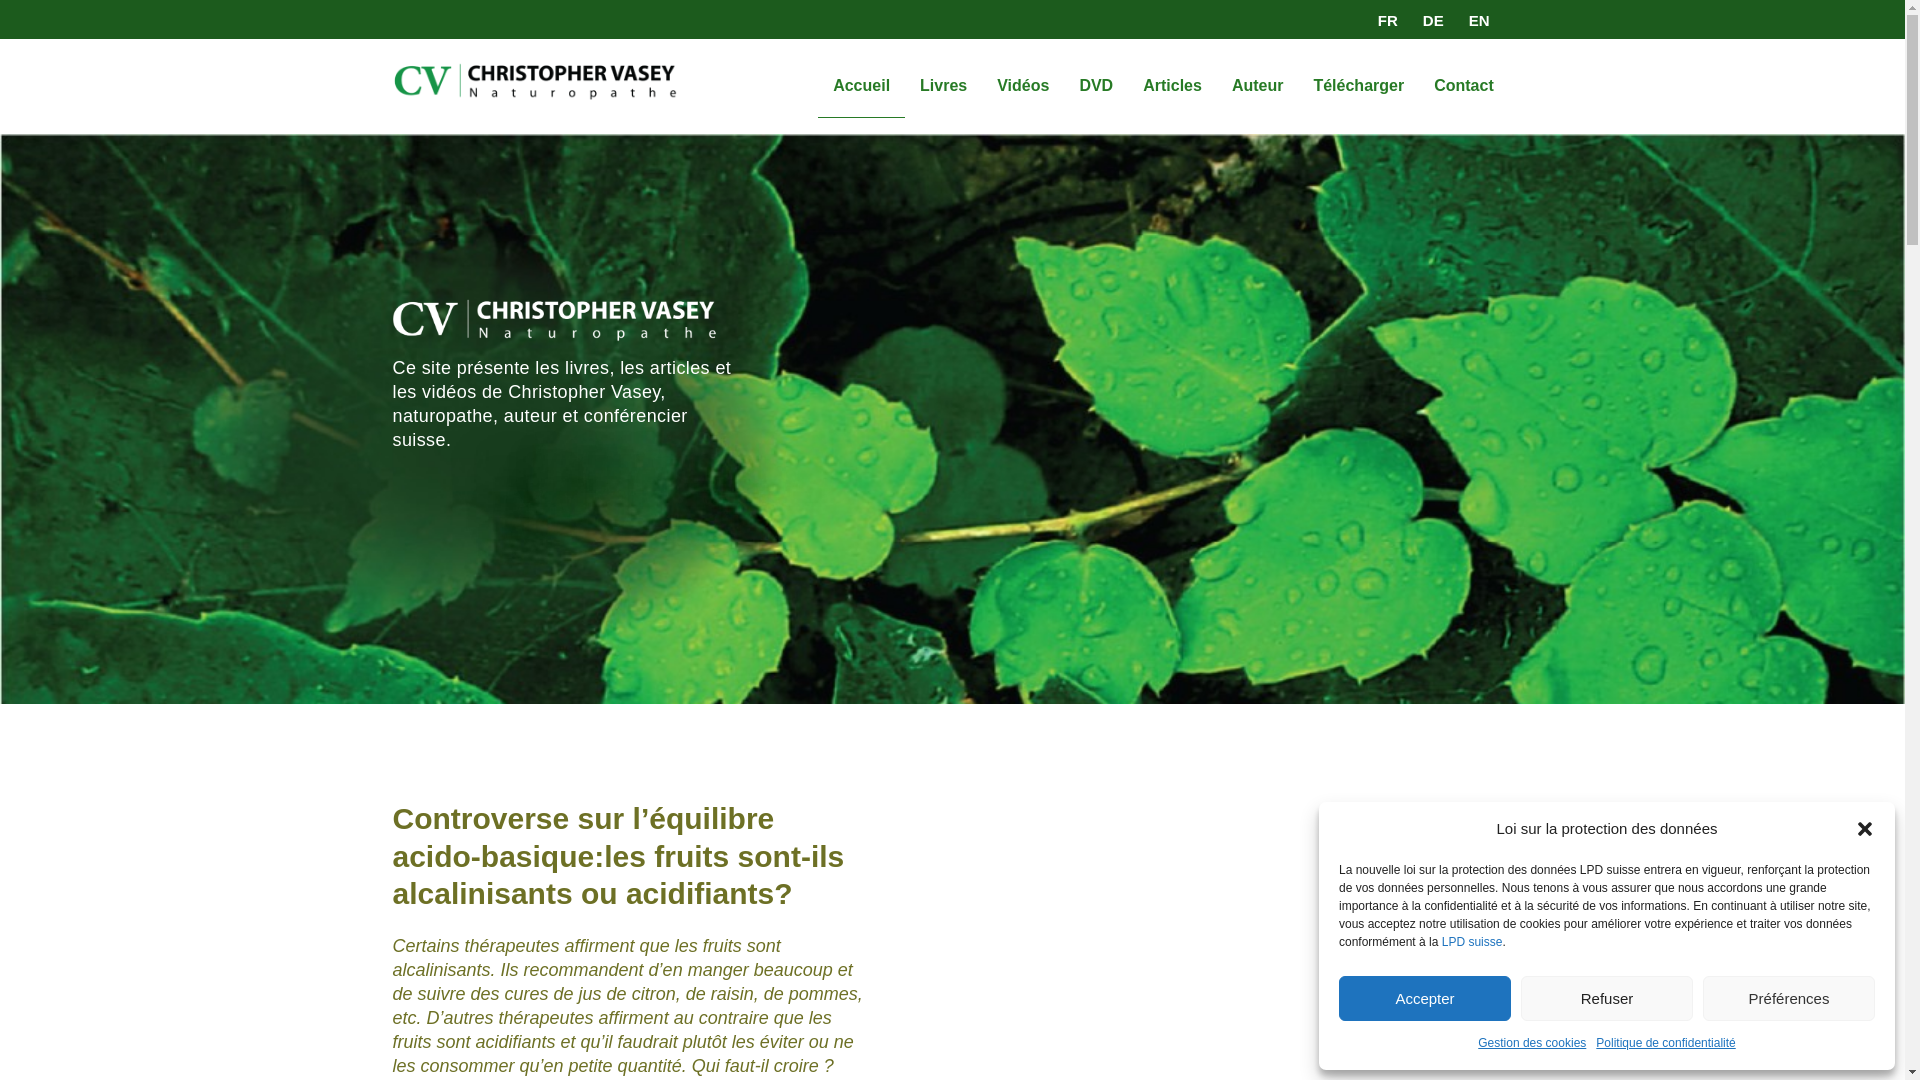 The width and height of the screenshot is (1920, 1080). Describe the element at coordinates (1425, 998) in the screenshot. I see `Accepter` at that location.